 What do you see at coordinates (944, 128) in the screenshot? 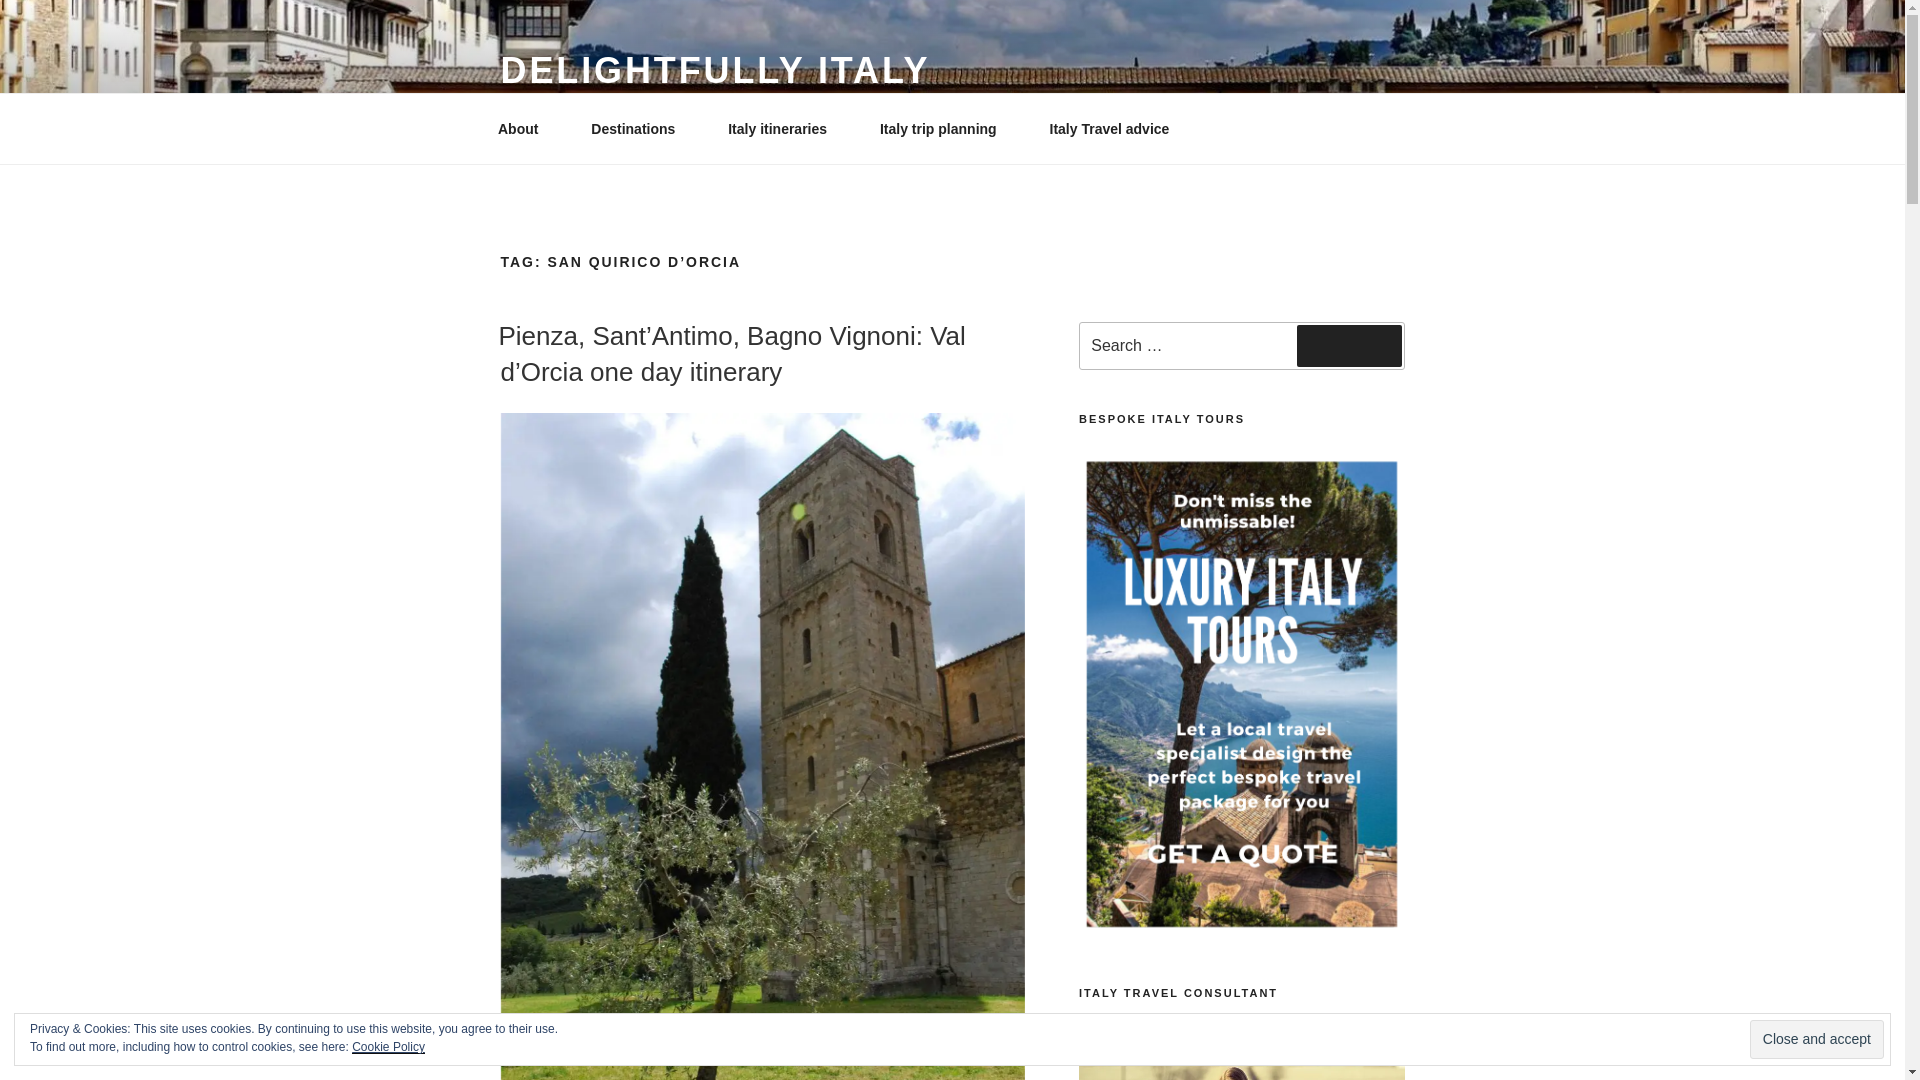
I see `Italy trip planning` at bounding box center [944, 128].